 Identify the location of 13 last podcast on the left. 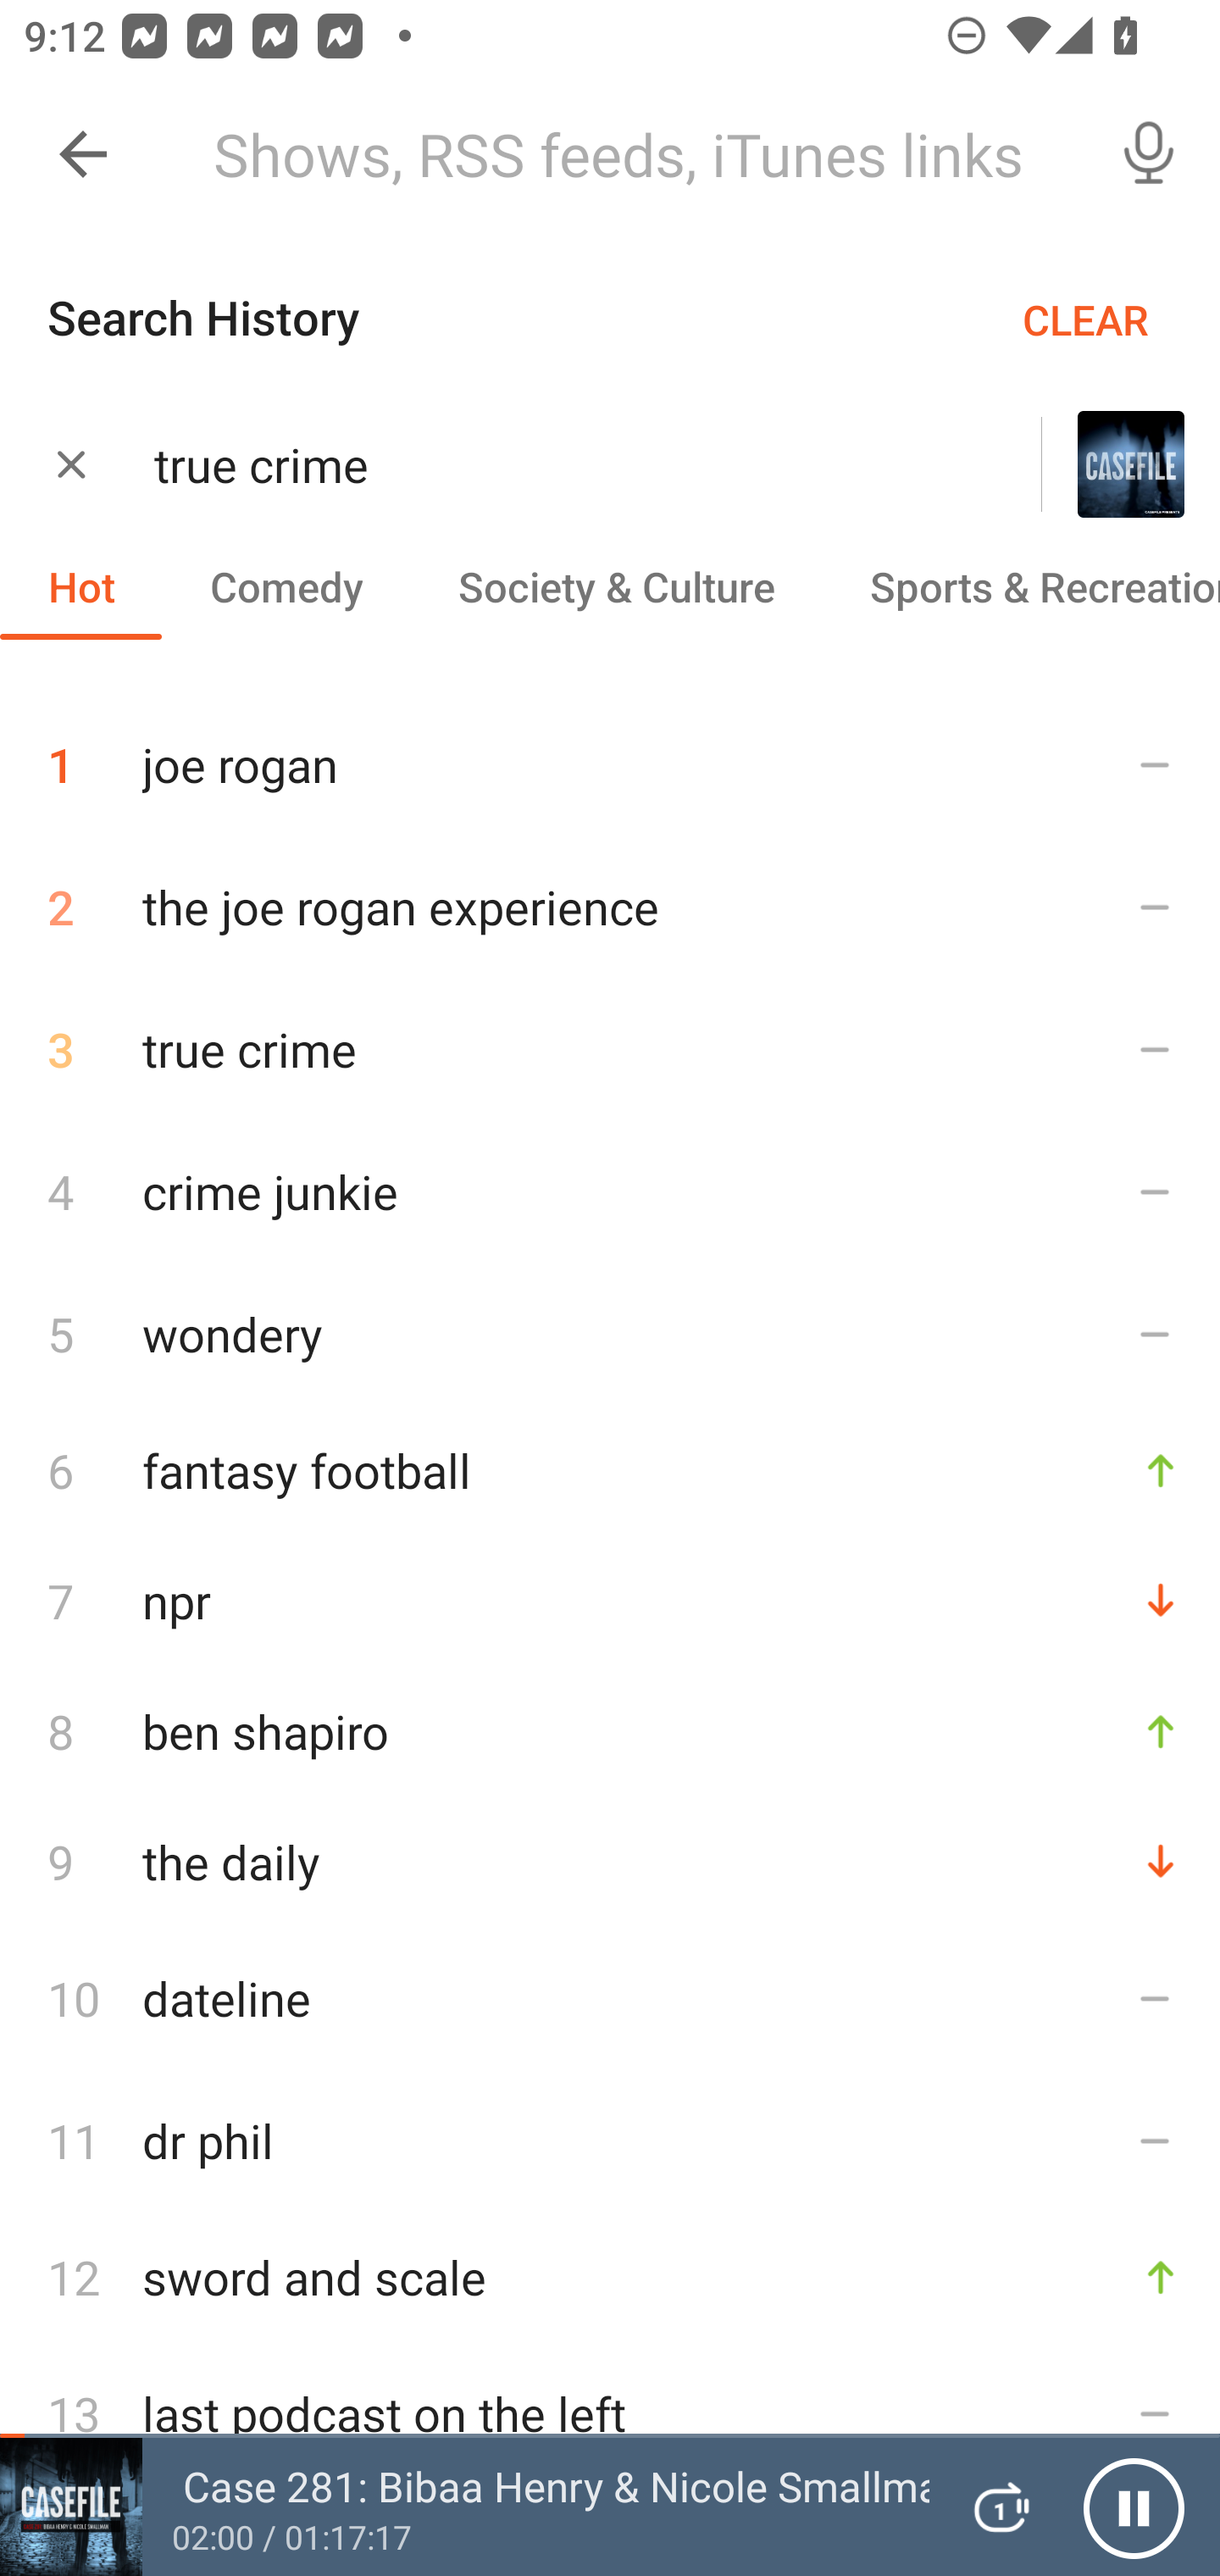
(610, 2412).